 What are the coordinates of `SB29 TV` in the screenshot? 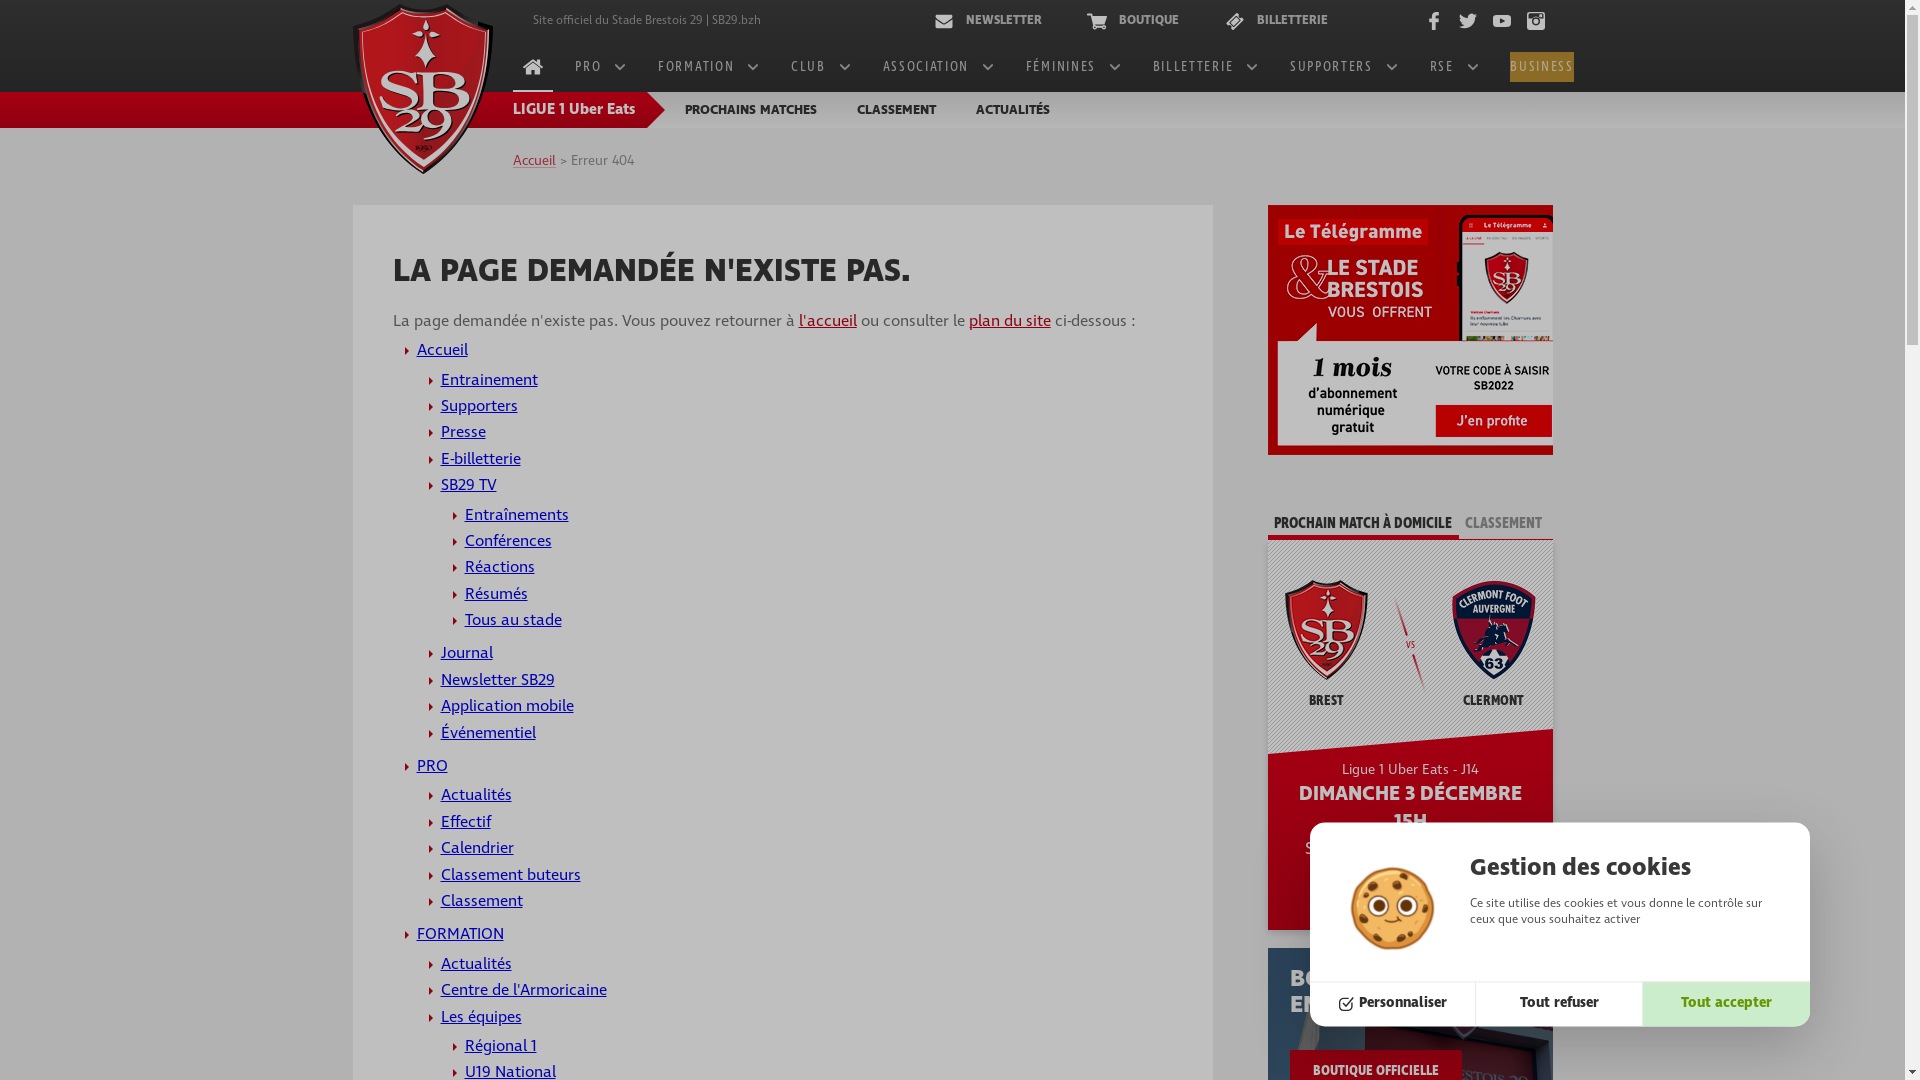 It's located at (468, 485).